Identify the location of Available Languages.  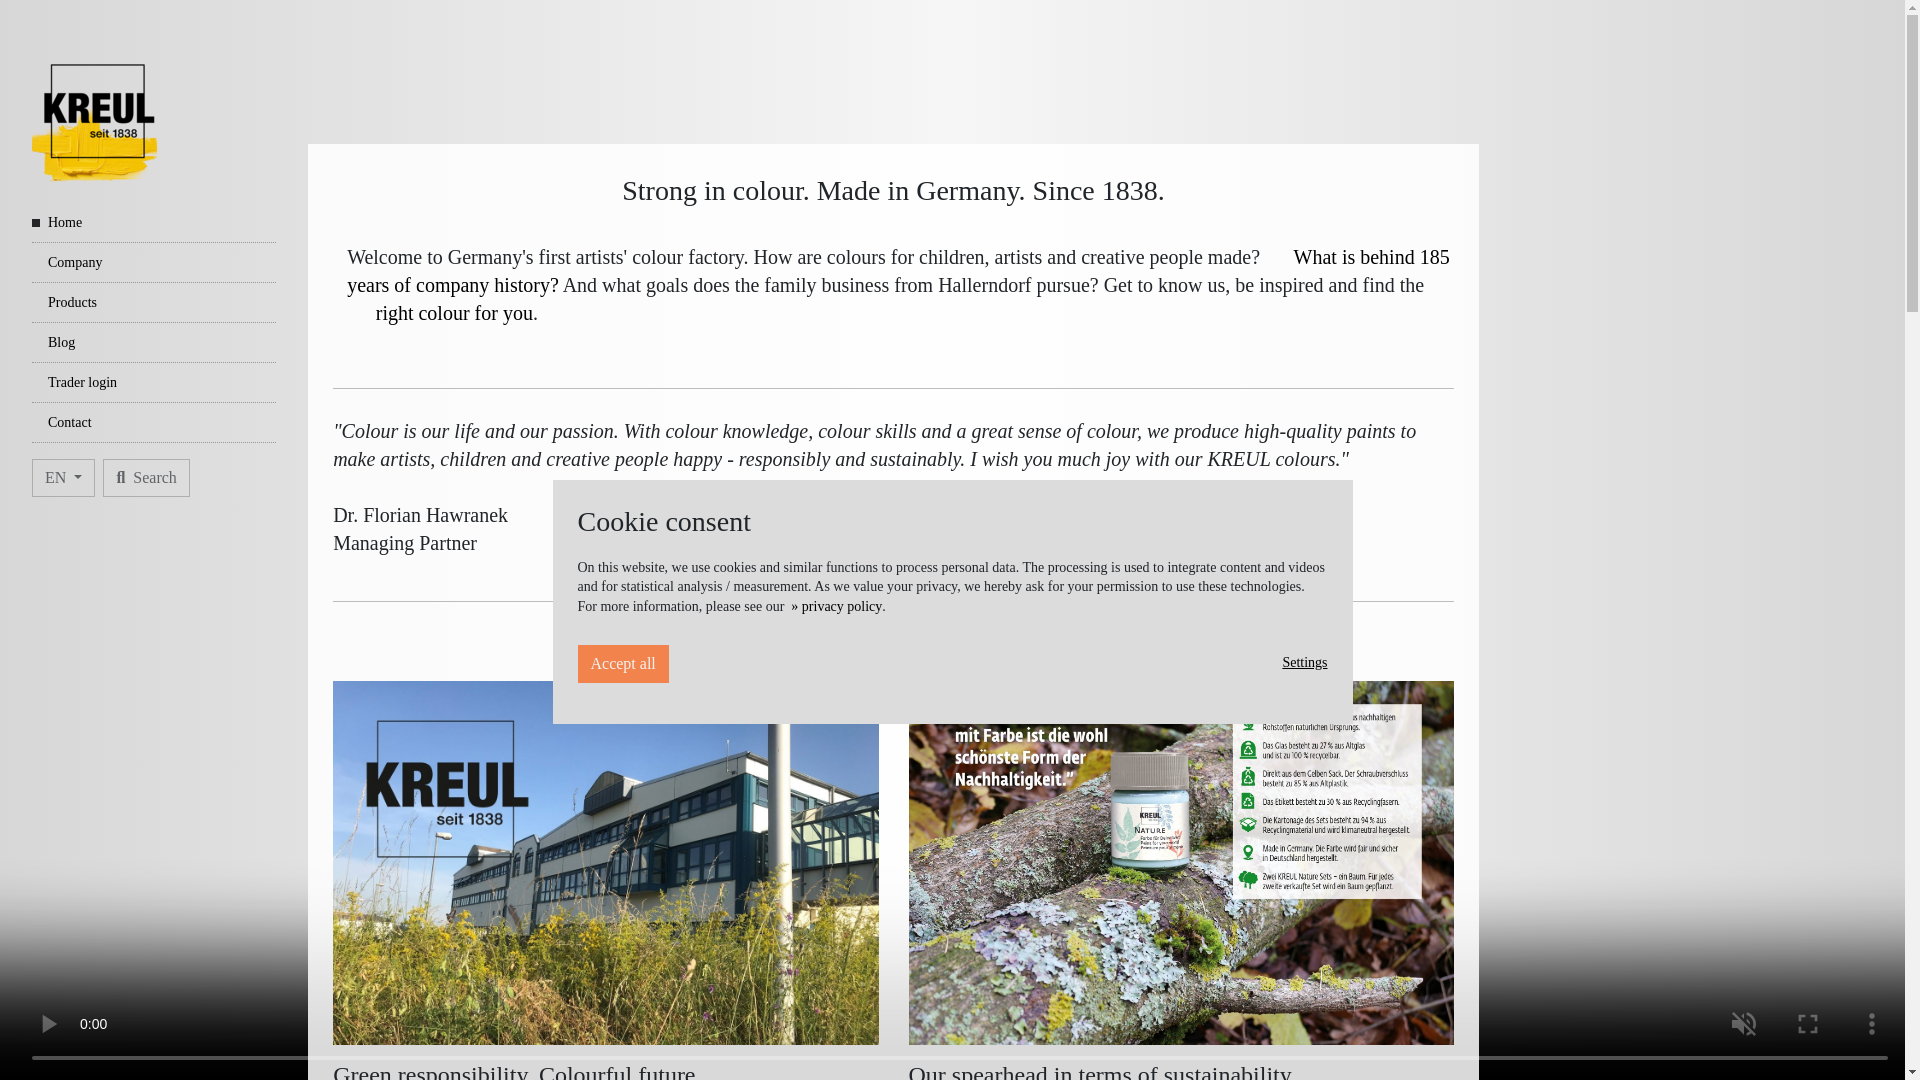
(63, 478).